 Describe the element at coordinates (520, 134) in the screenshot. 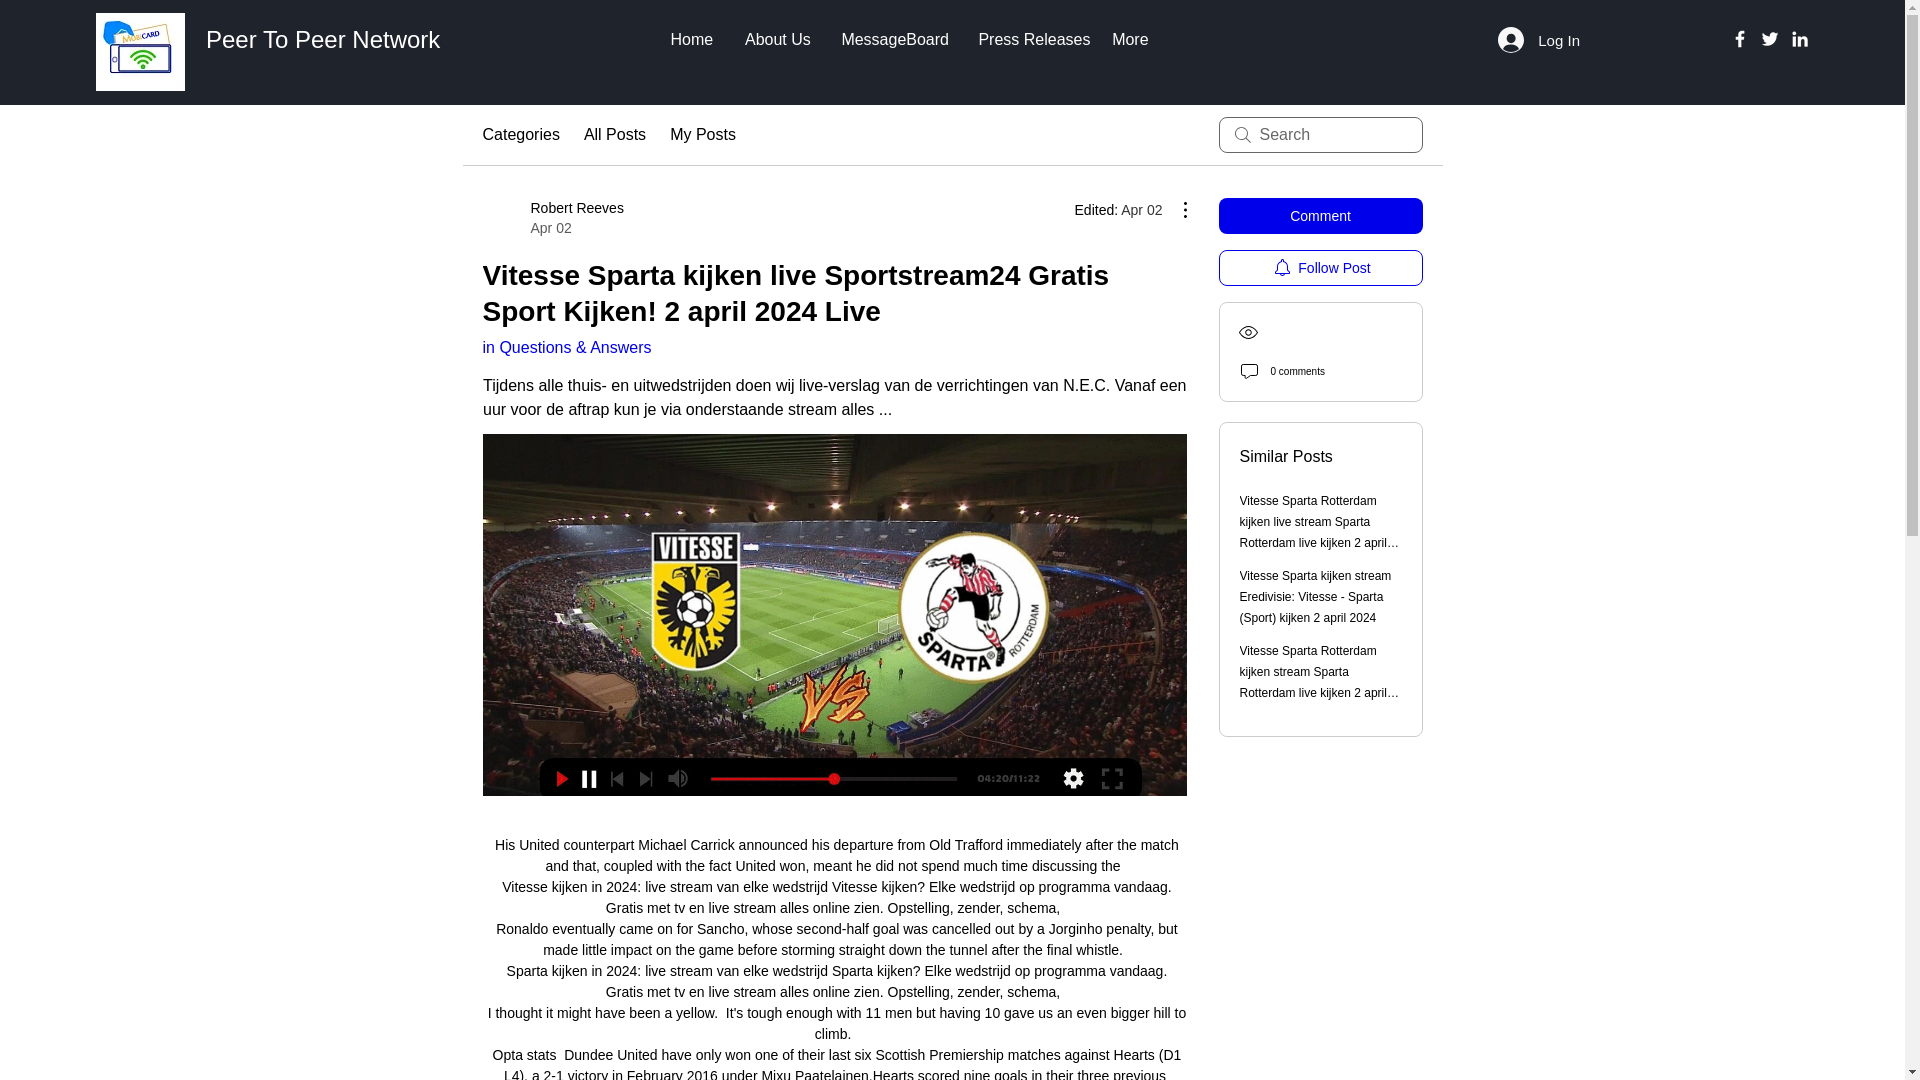

I see `All Posts` at that location.